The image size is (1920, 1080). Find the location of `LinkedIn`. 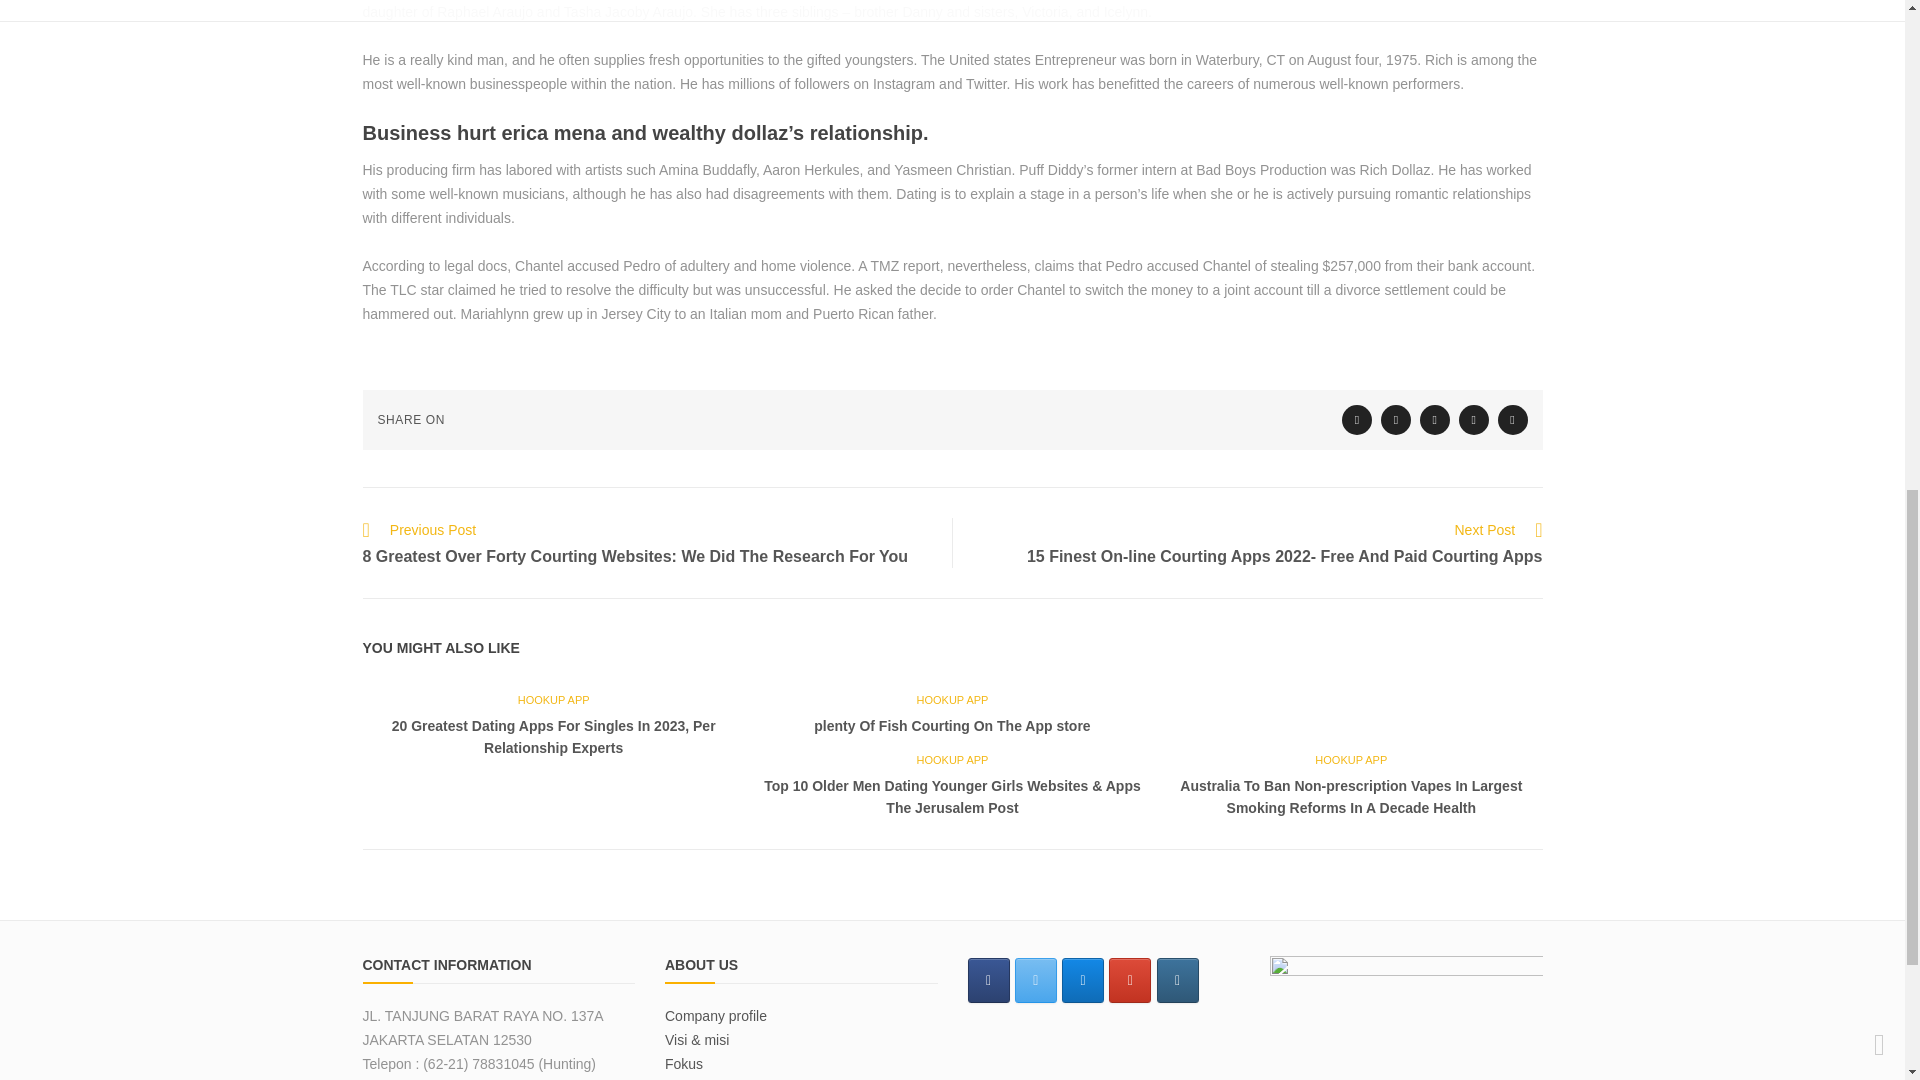

LinkedIn is located at coordinates (1474, 420).